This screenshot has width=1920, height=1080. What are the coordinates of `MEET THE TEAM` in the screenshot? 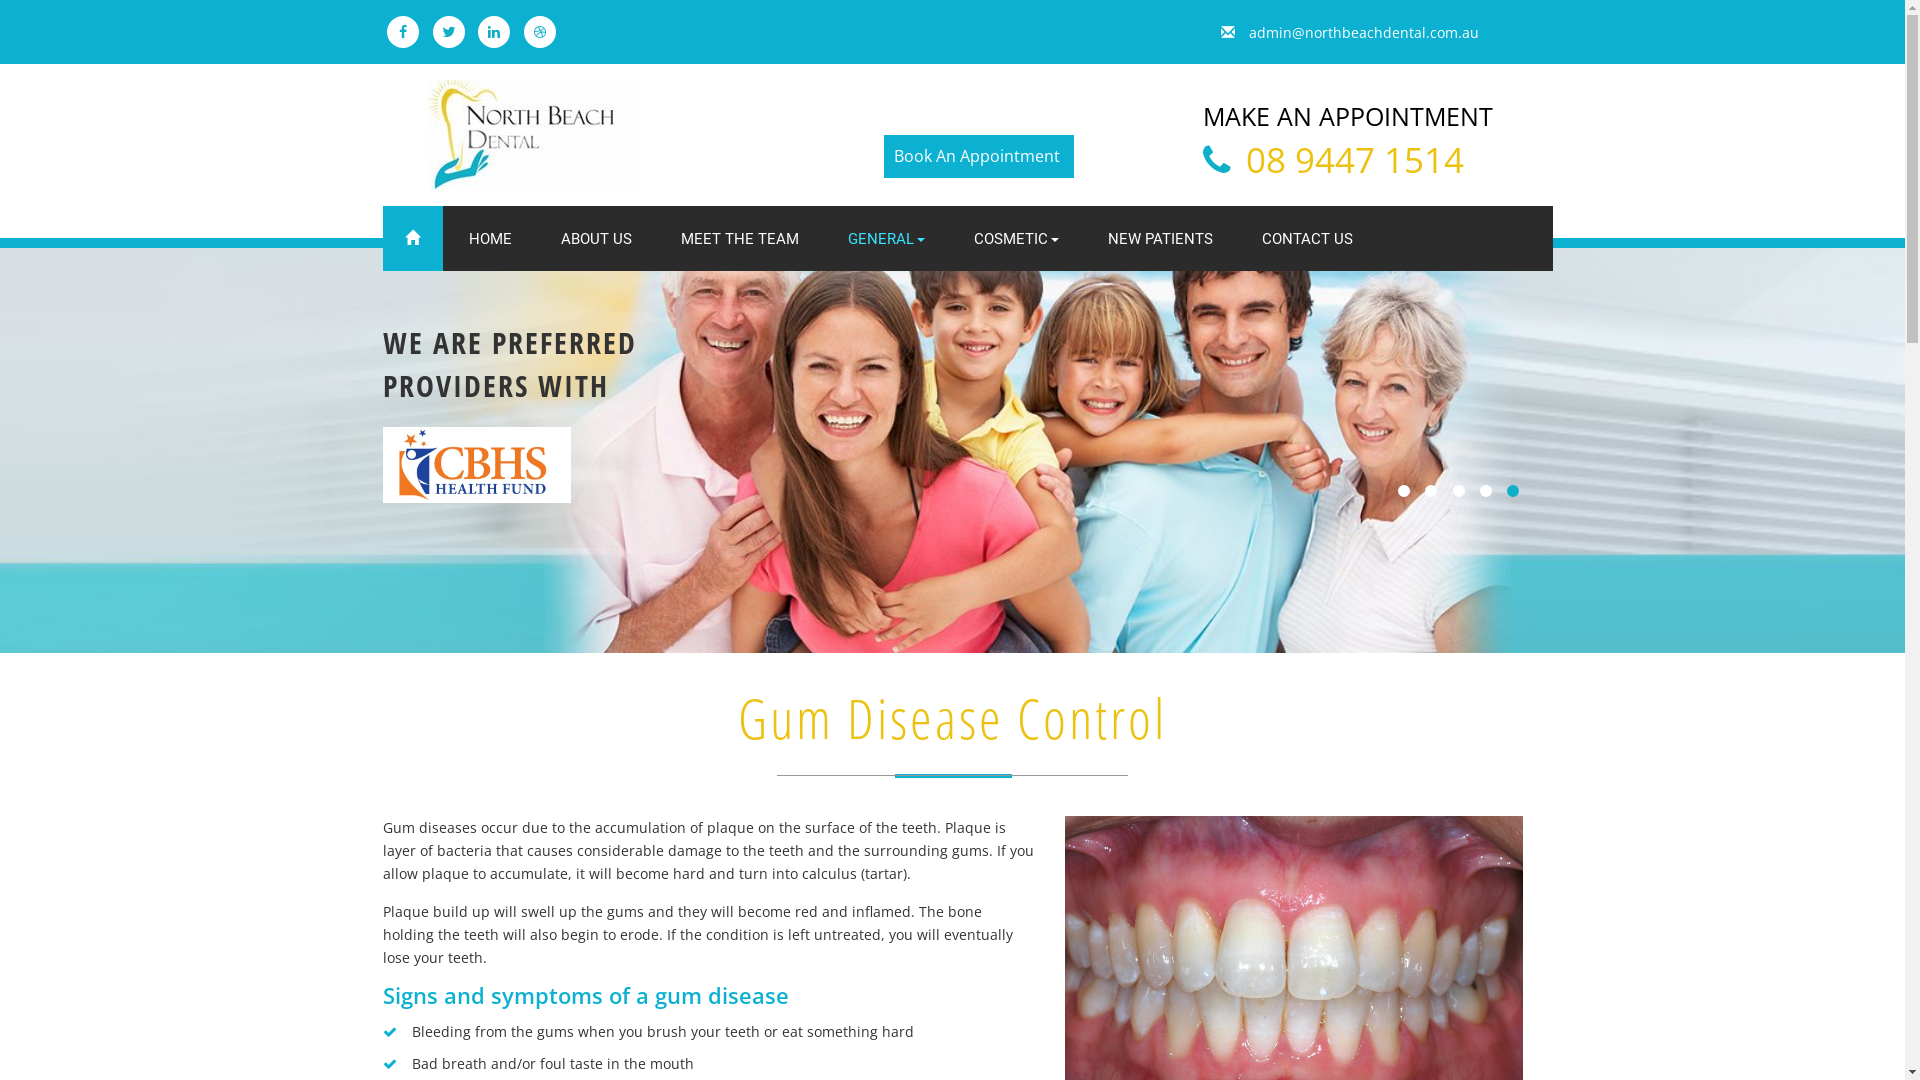 It's located at (740, 238).